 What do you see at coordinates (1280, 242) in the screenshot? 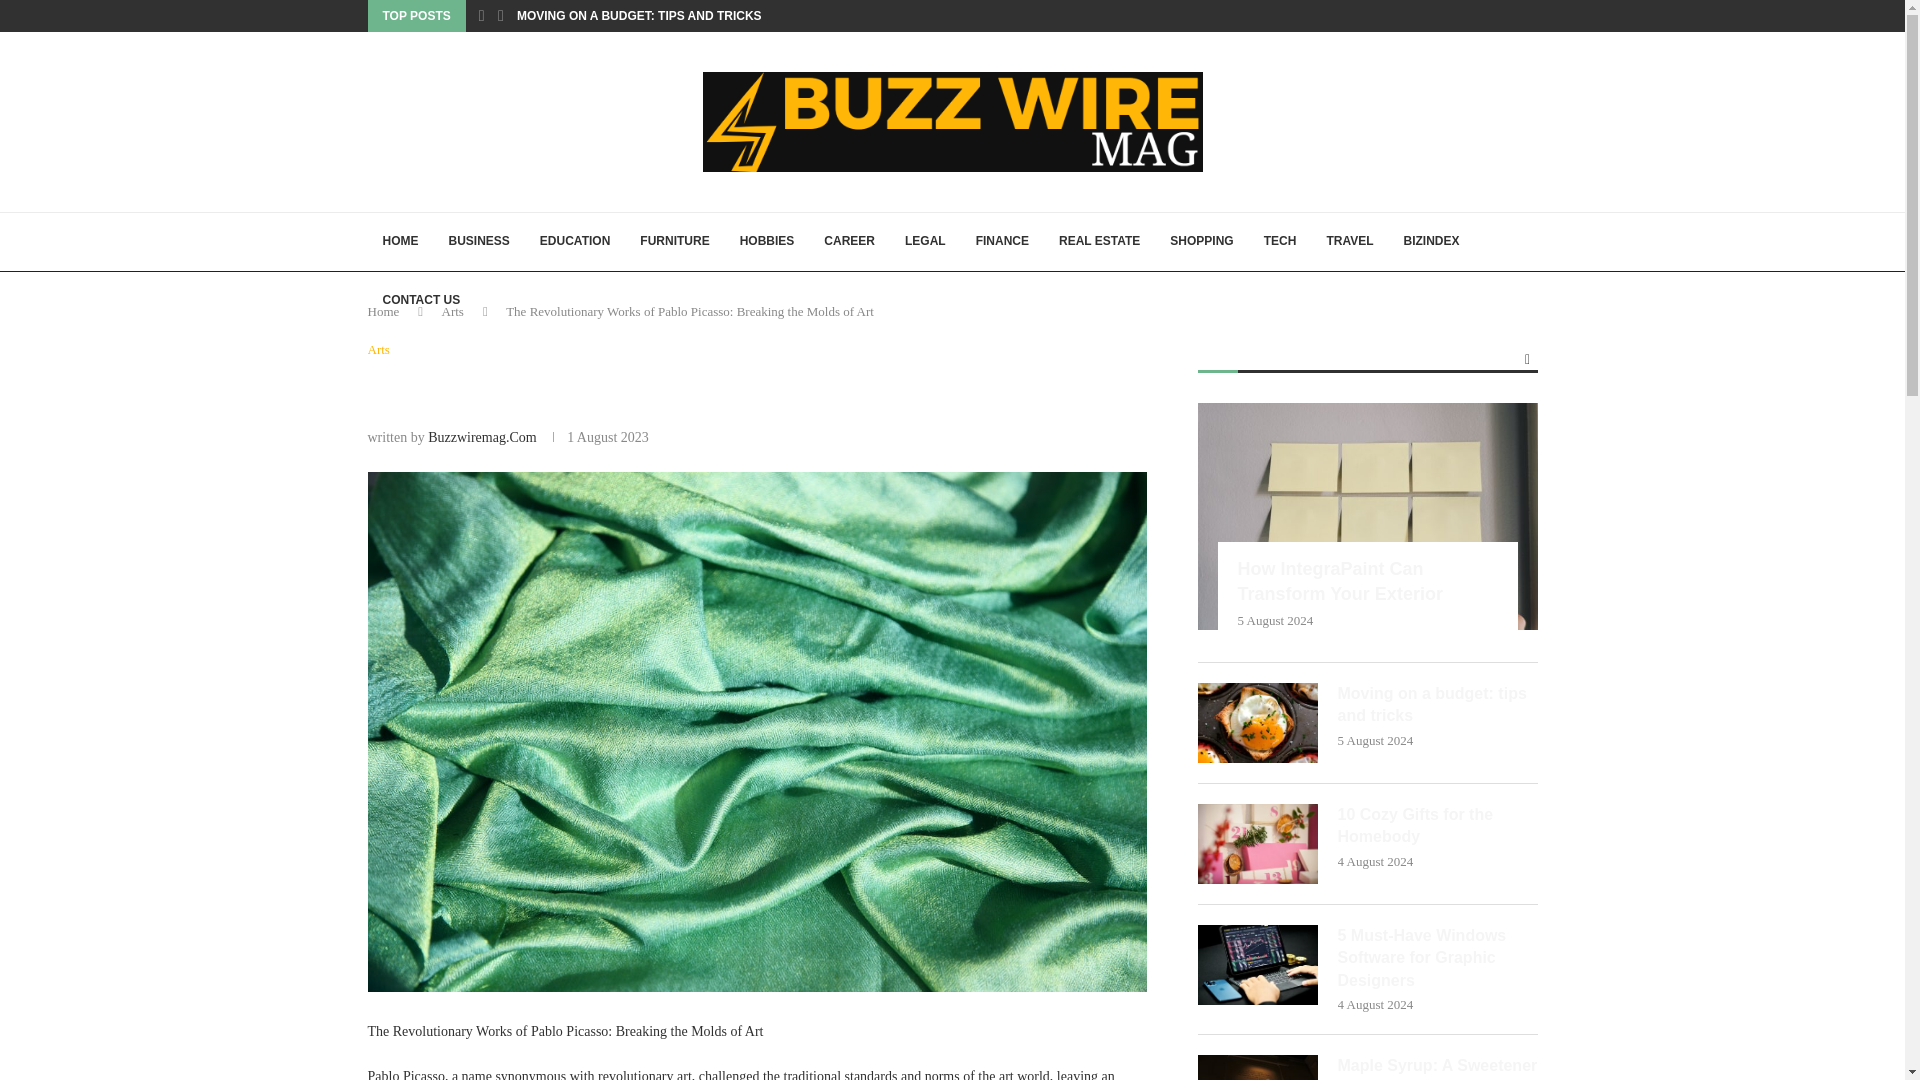
I see `TECH` at bounding box center [1280, 242].